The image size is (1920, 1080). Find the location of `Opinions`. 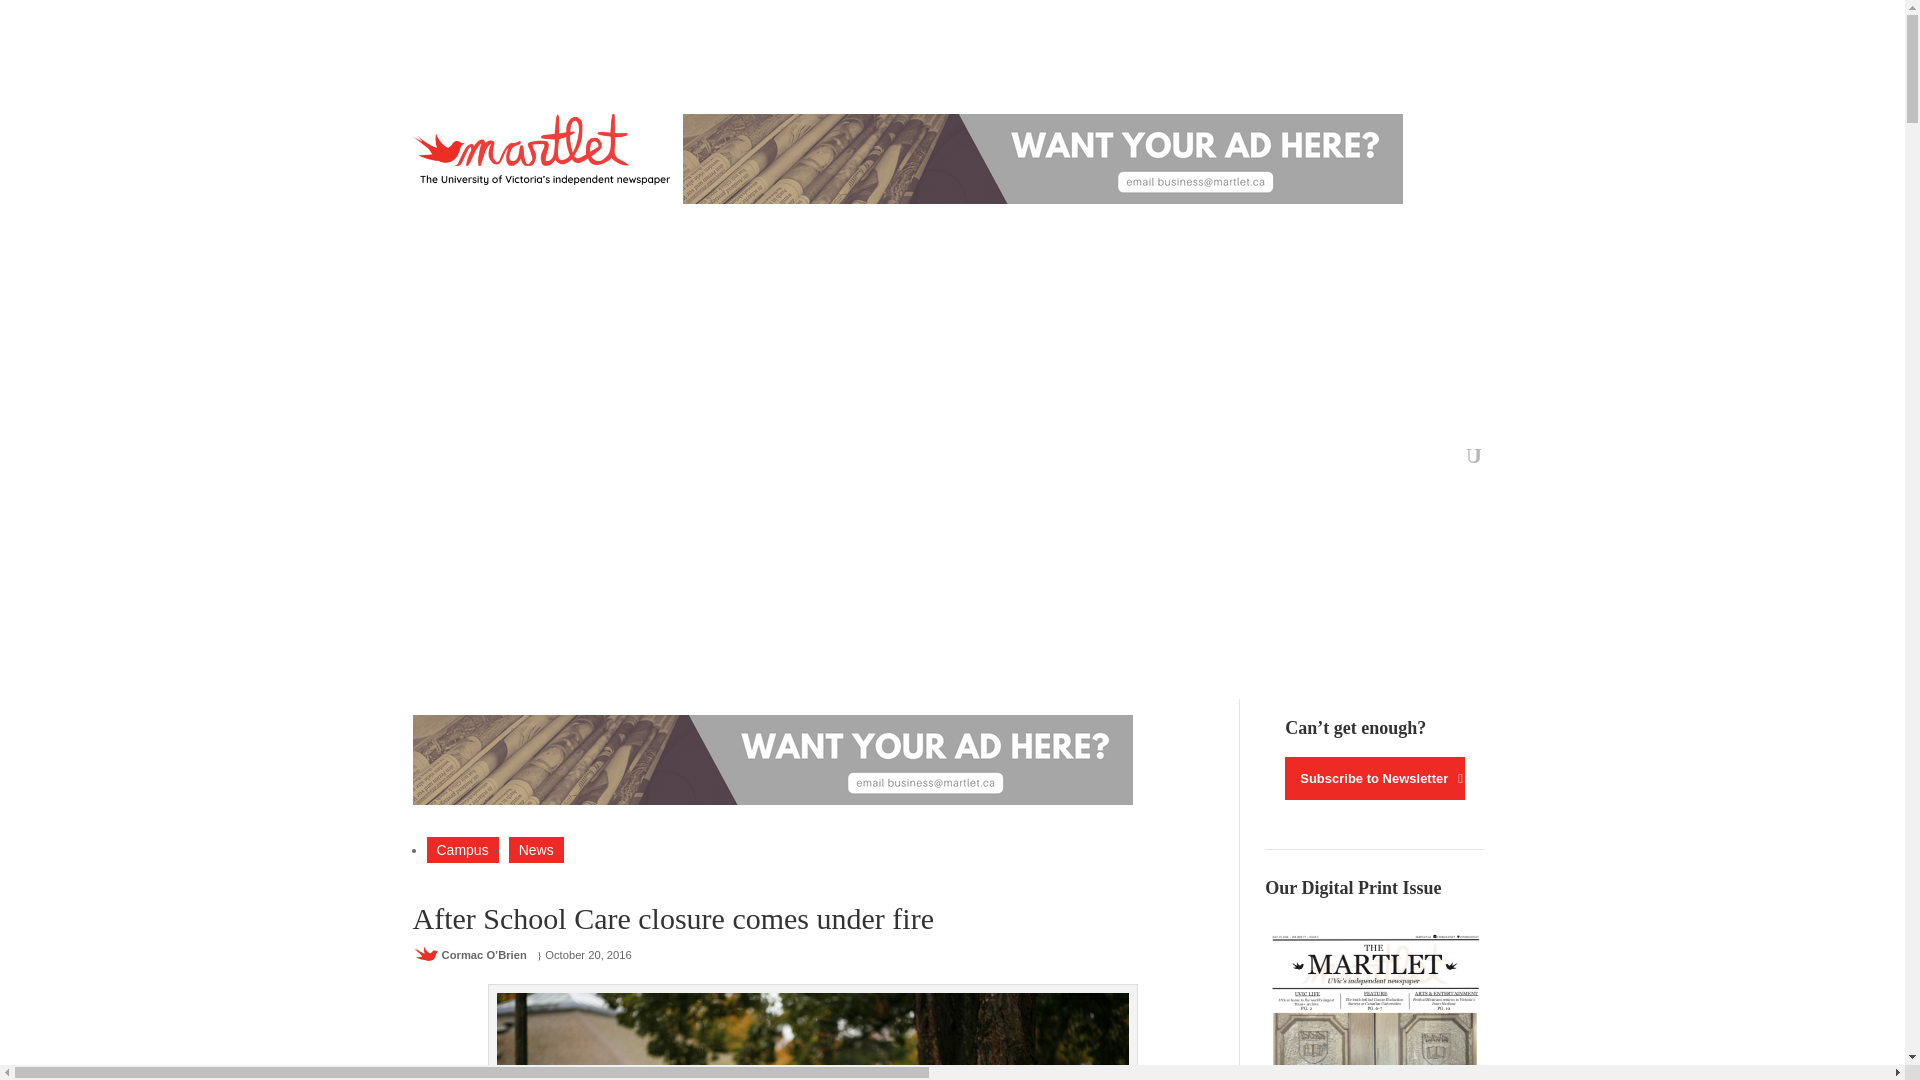

Opinions is located at coordinates (497, 460).